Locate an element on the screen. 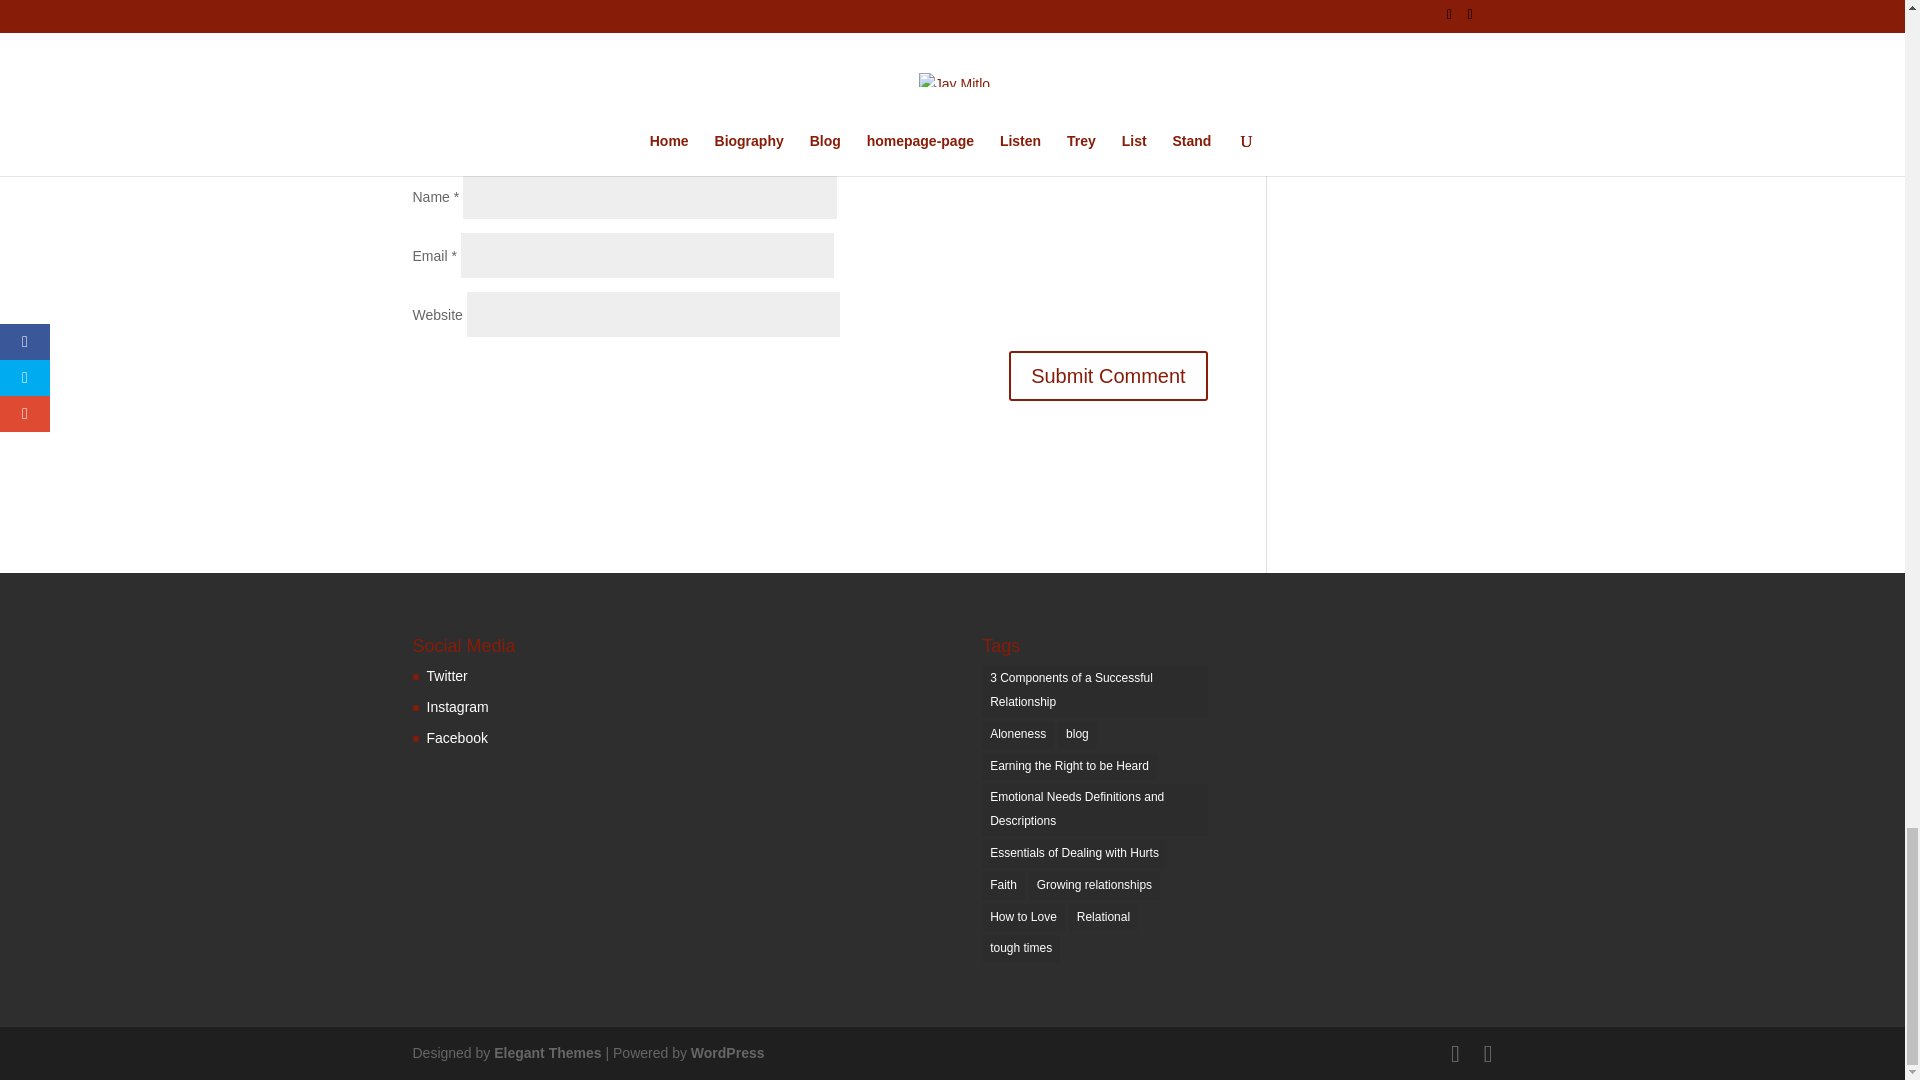 The height and width of the screenshot is (1080, 1920). tough times is located at coordinates (1020, 949).